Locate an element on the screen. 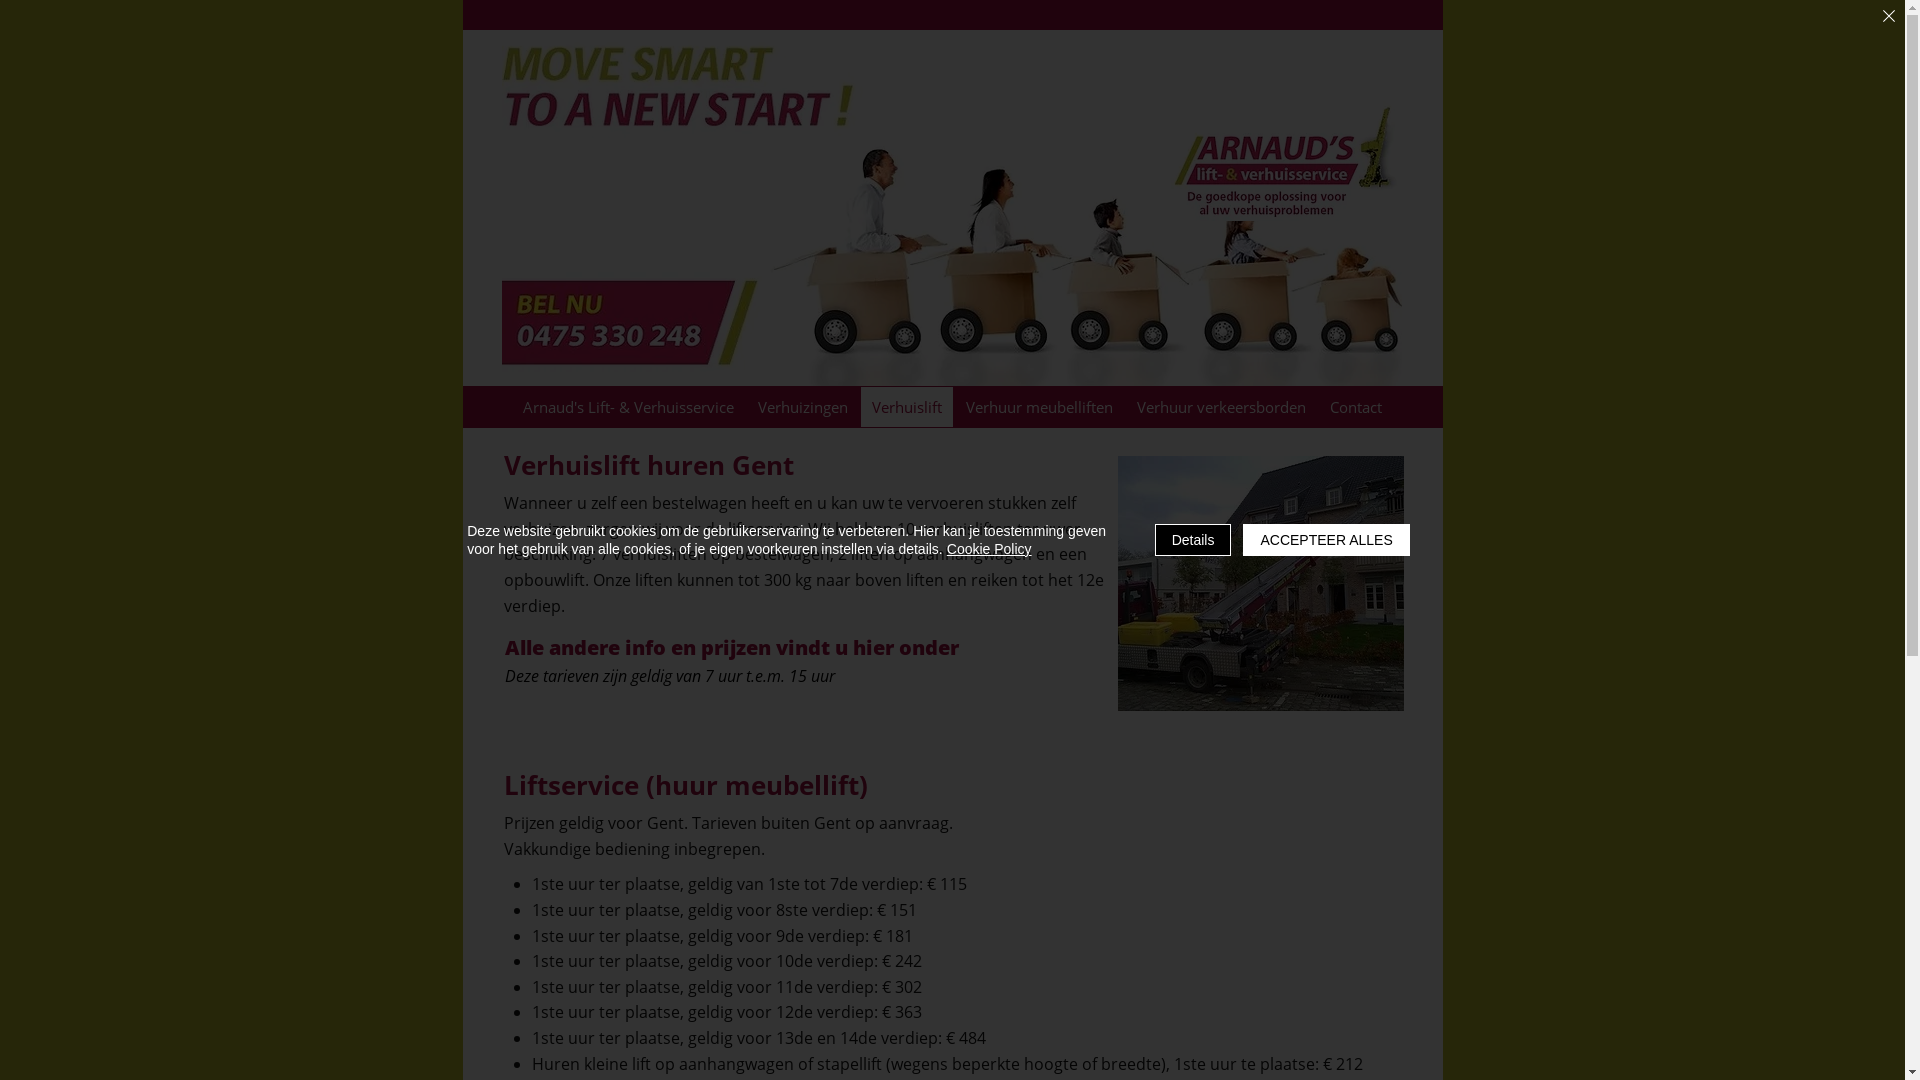 This screenshot has height=1080, width=1920. Arnaud's Lift- & Verhuisservice is located at coordinates (628, 407).